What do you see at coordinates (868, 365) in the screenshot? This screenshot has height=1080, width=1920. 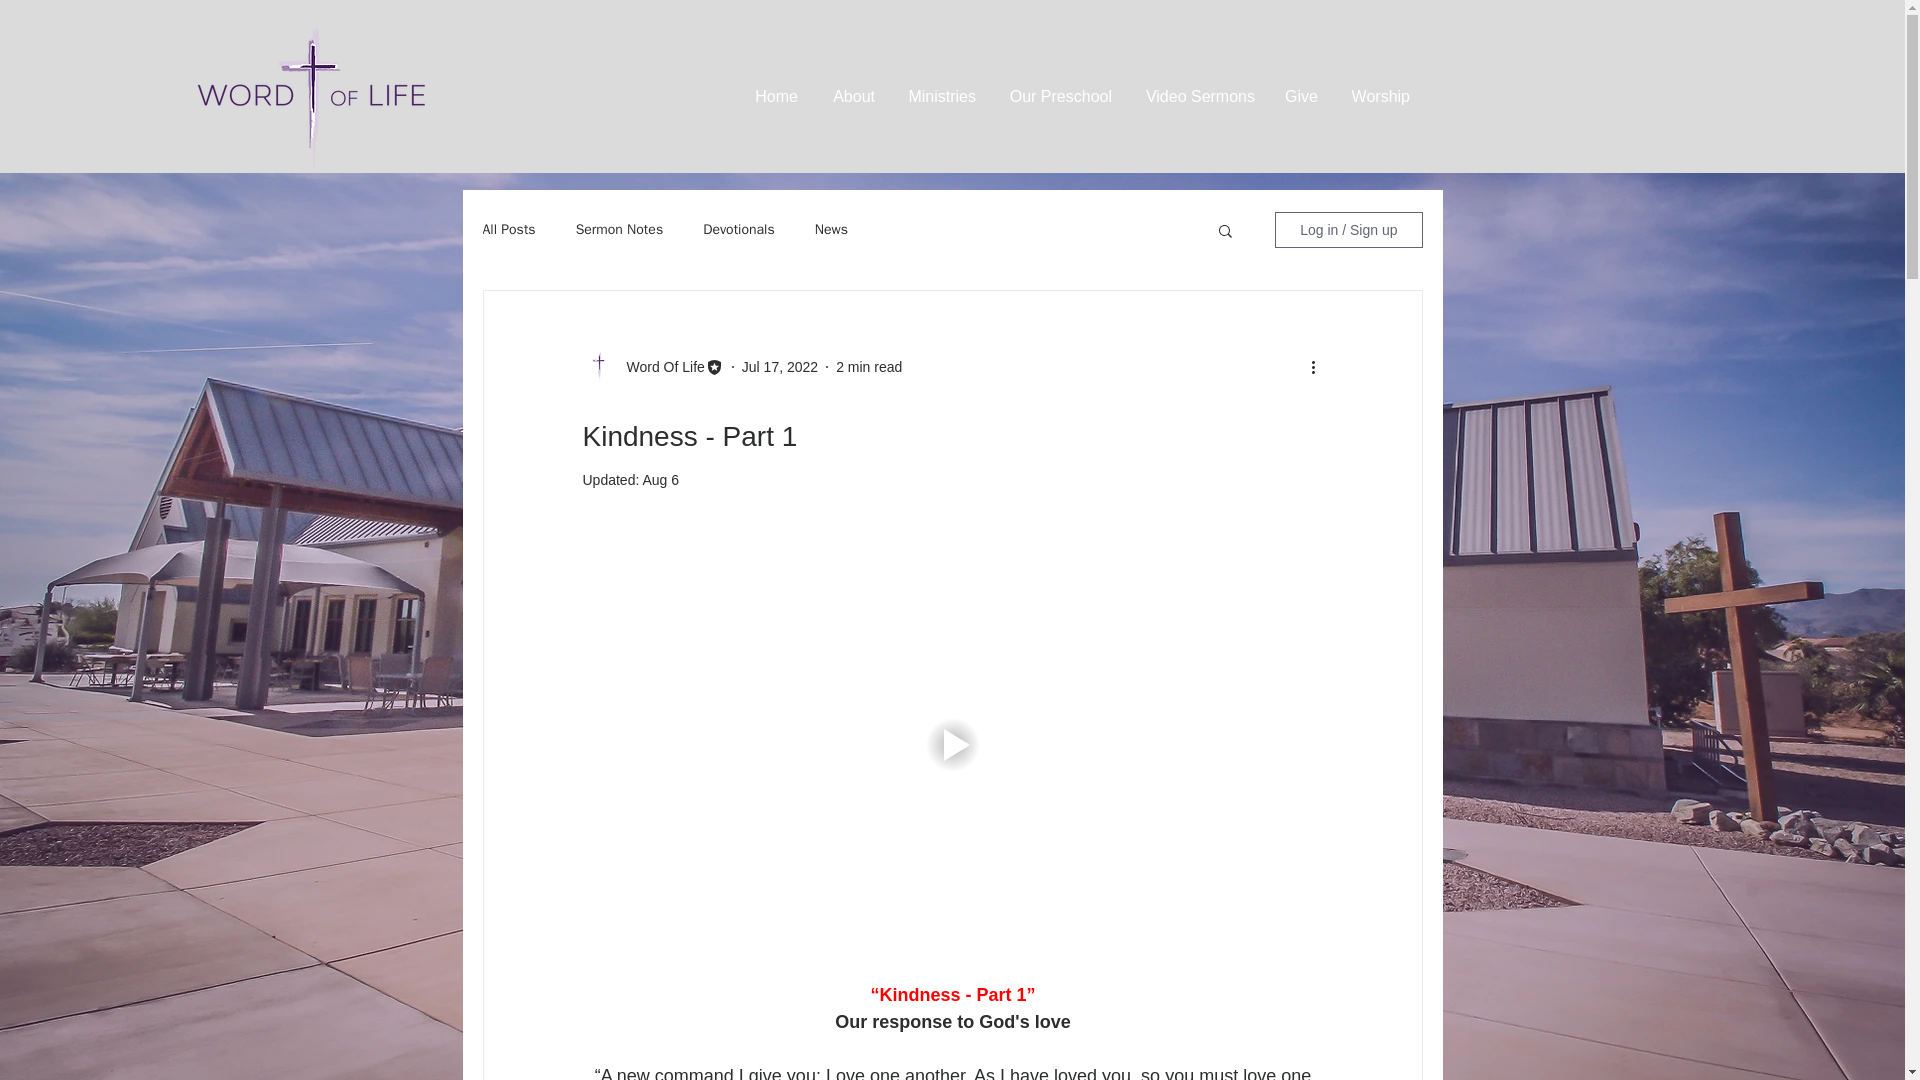 I see `2 min read` at bounding box center [868, 365].